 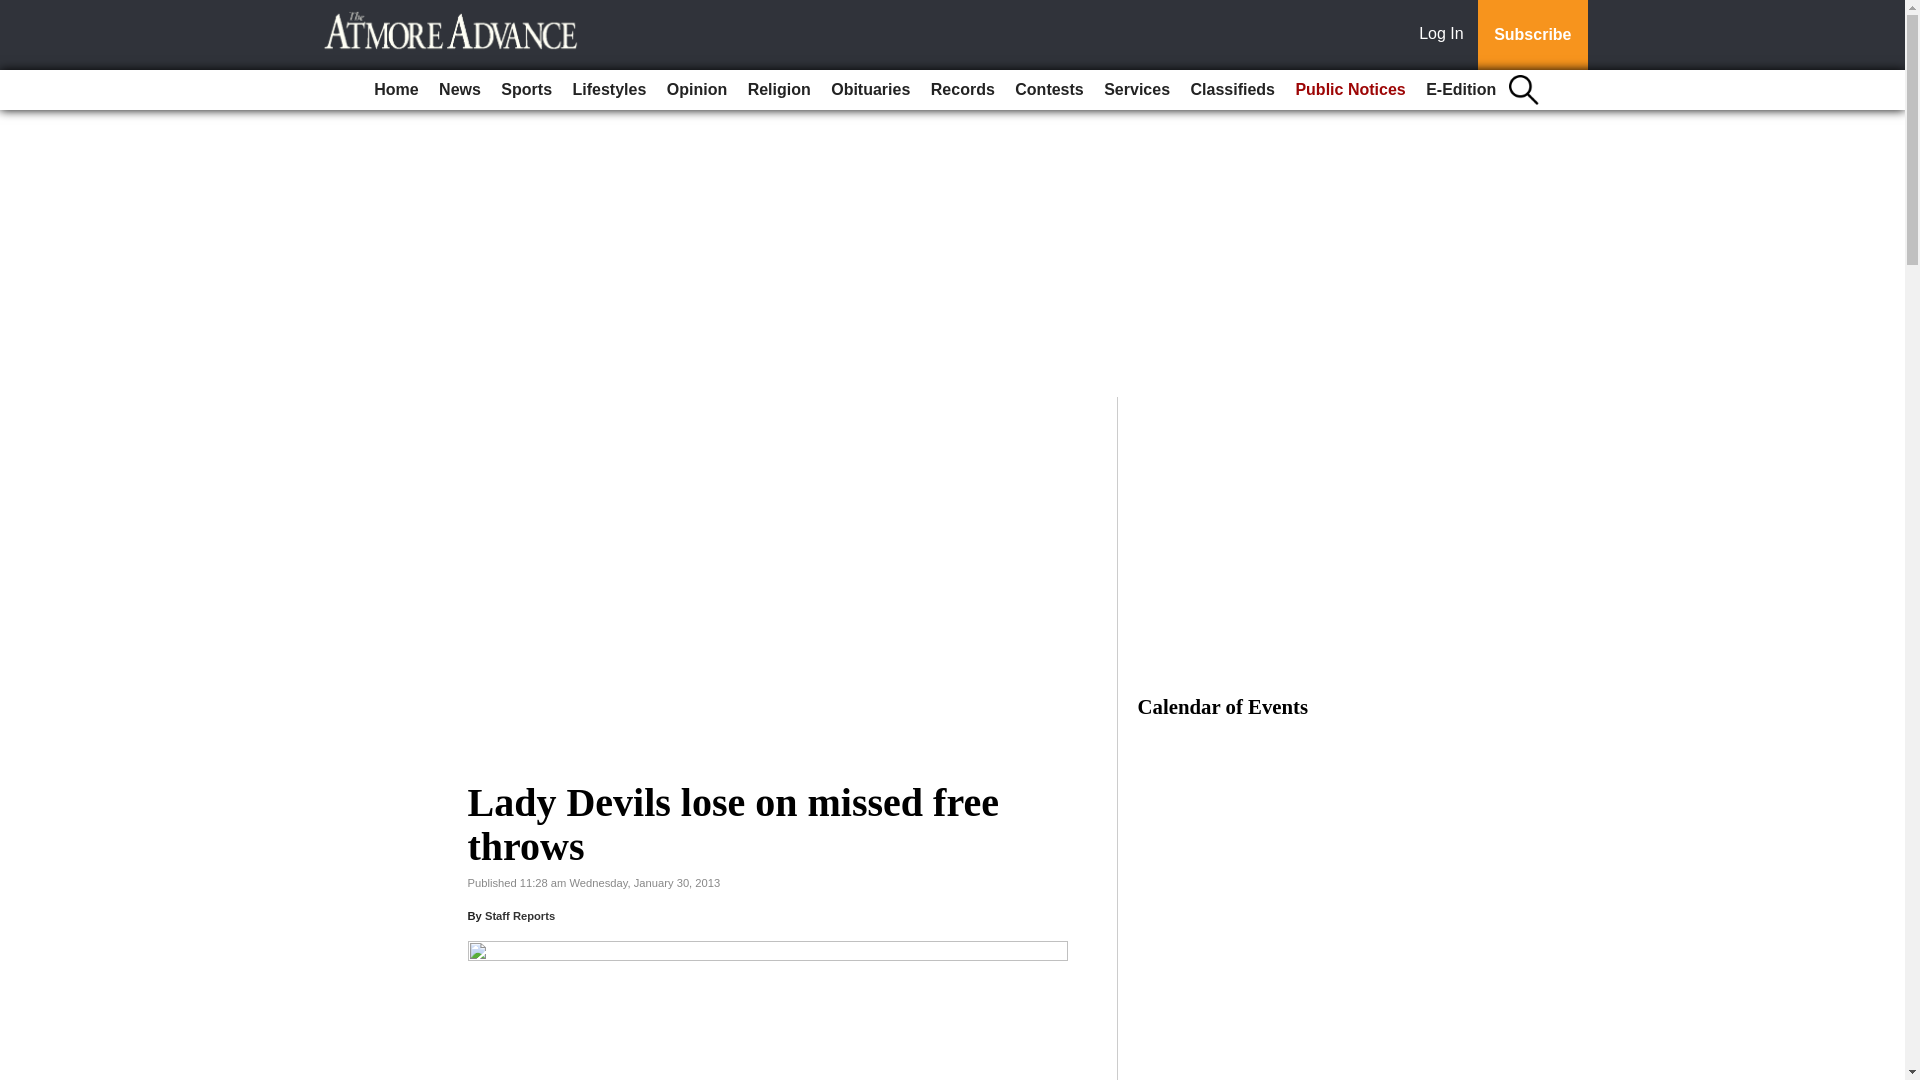 What do you see at coordinates (526, 90) in the screenshot?
I see `Sports` at bounding box center [526, 90].